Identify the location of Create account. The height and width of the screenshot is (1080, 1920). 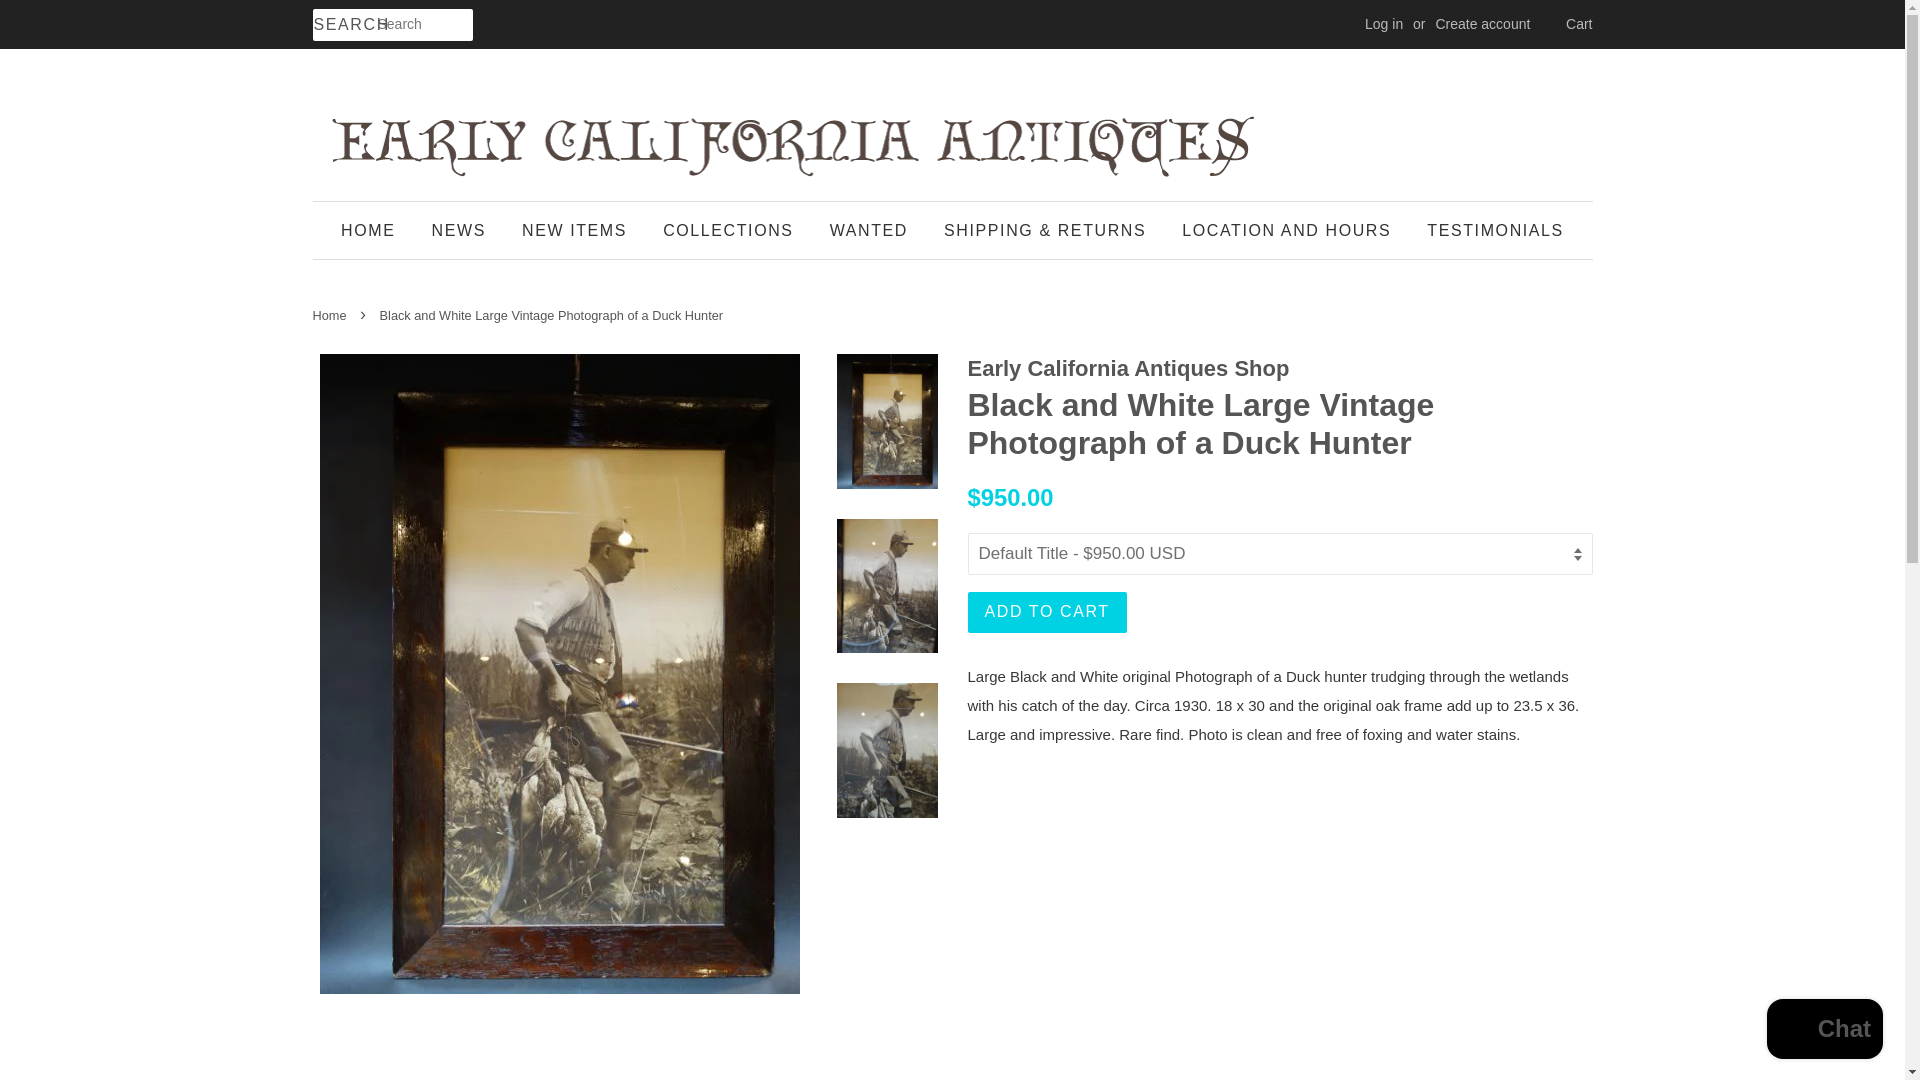
(1482, 24).